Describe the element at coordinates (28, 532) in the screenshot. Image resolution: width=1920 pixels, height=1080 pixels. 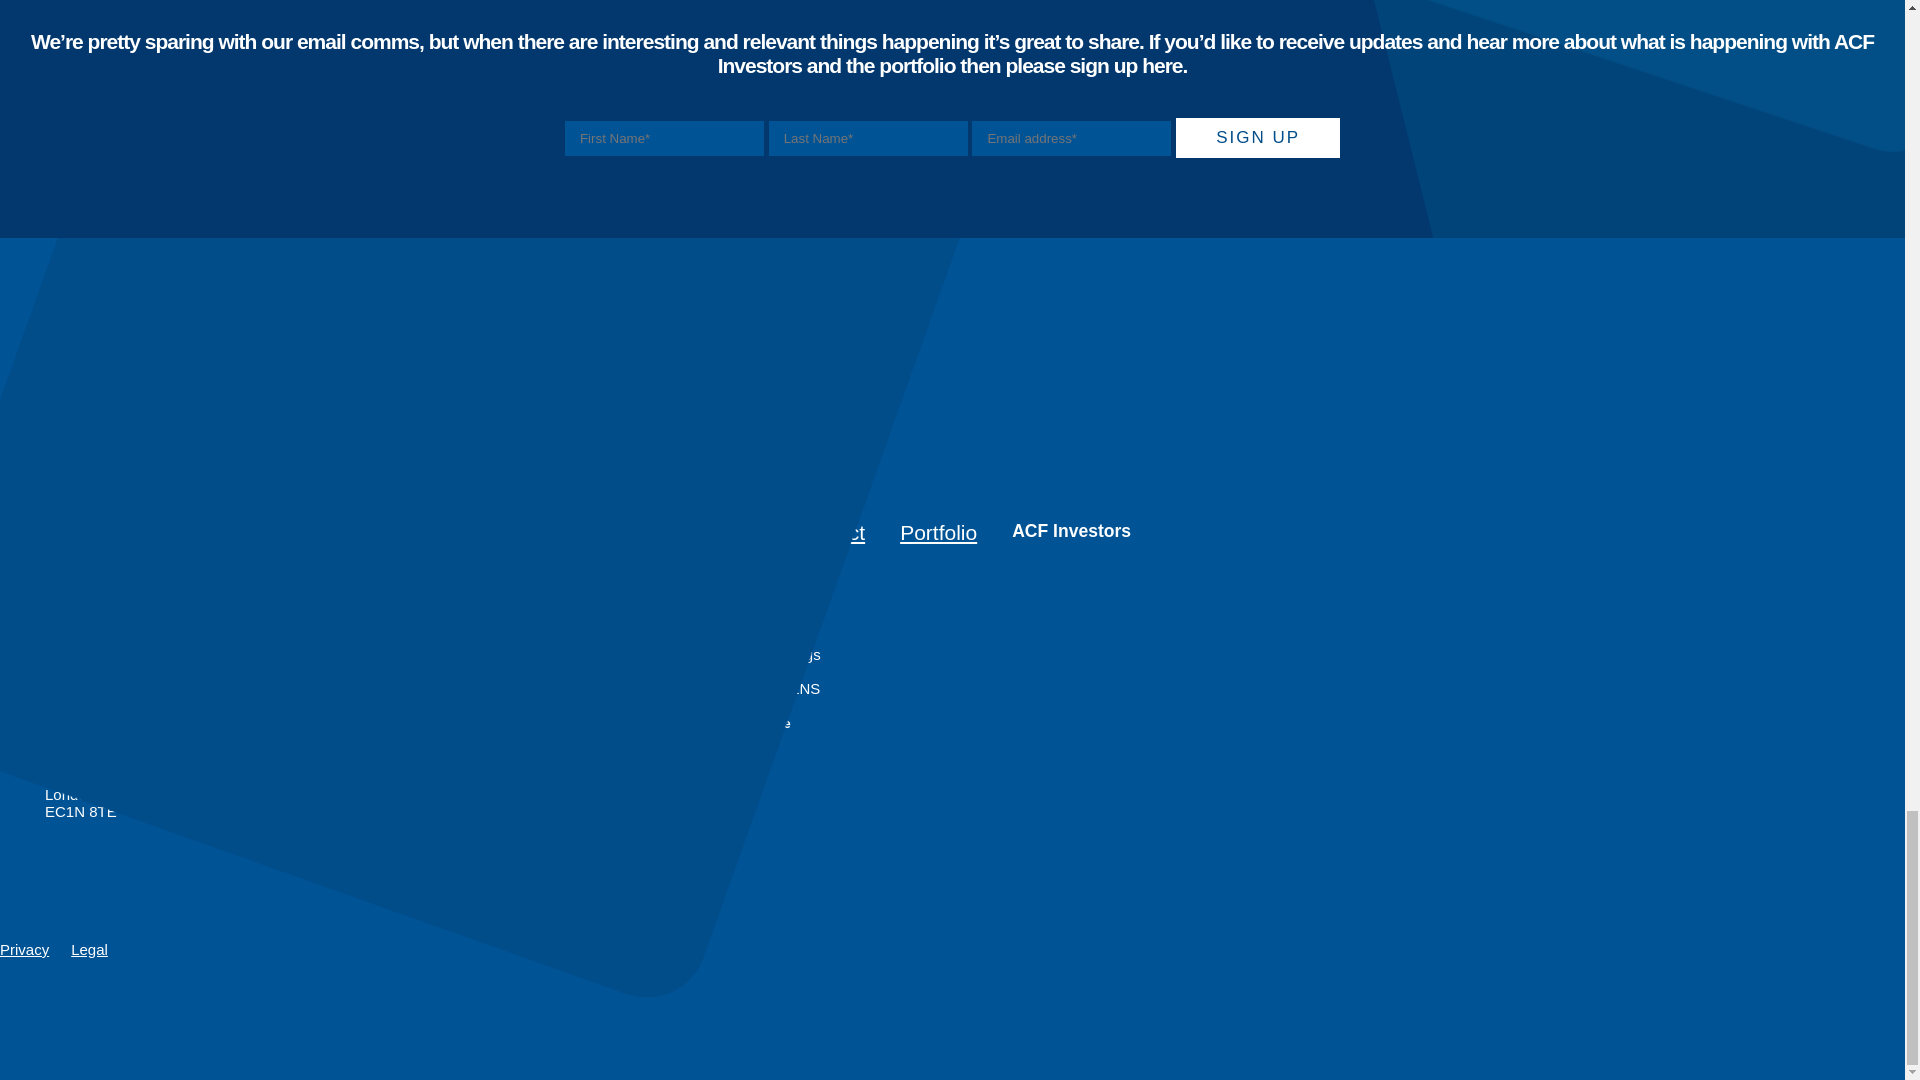
I see `About` at that location.